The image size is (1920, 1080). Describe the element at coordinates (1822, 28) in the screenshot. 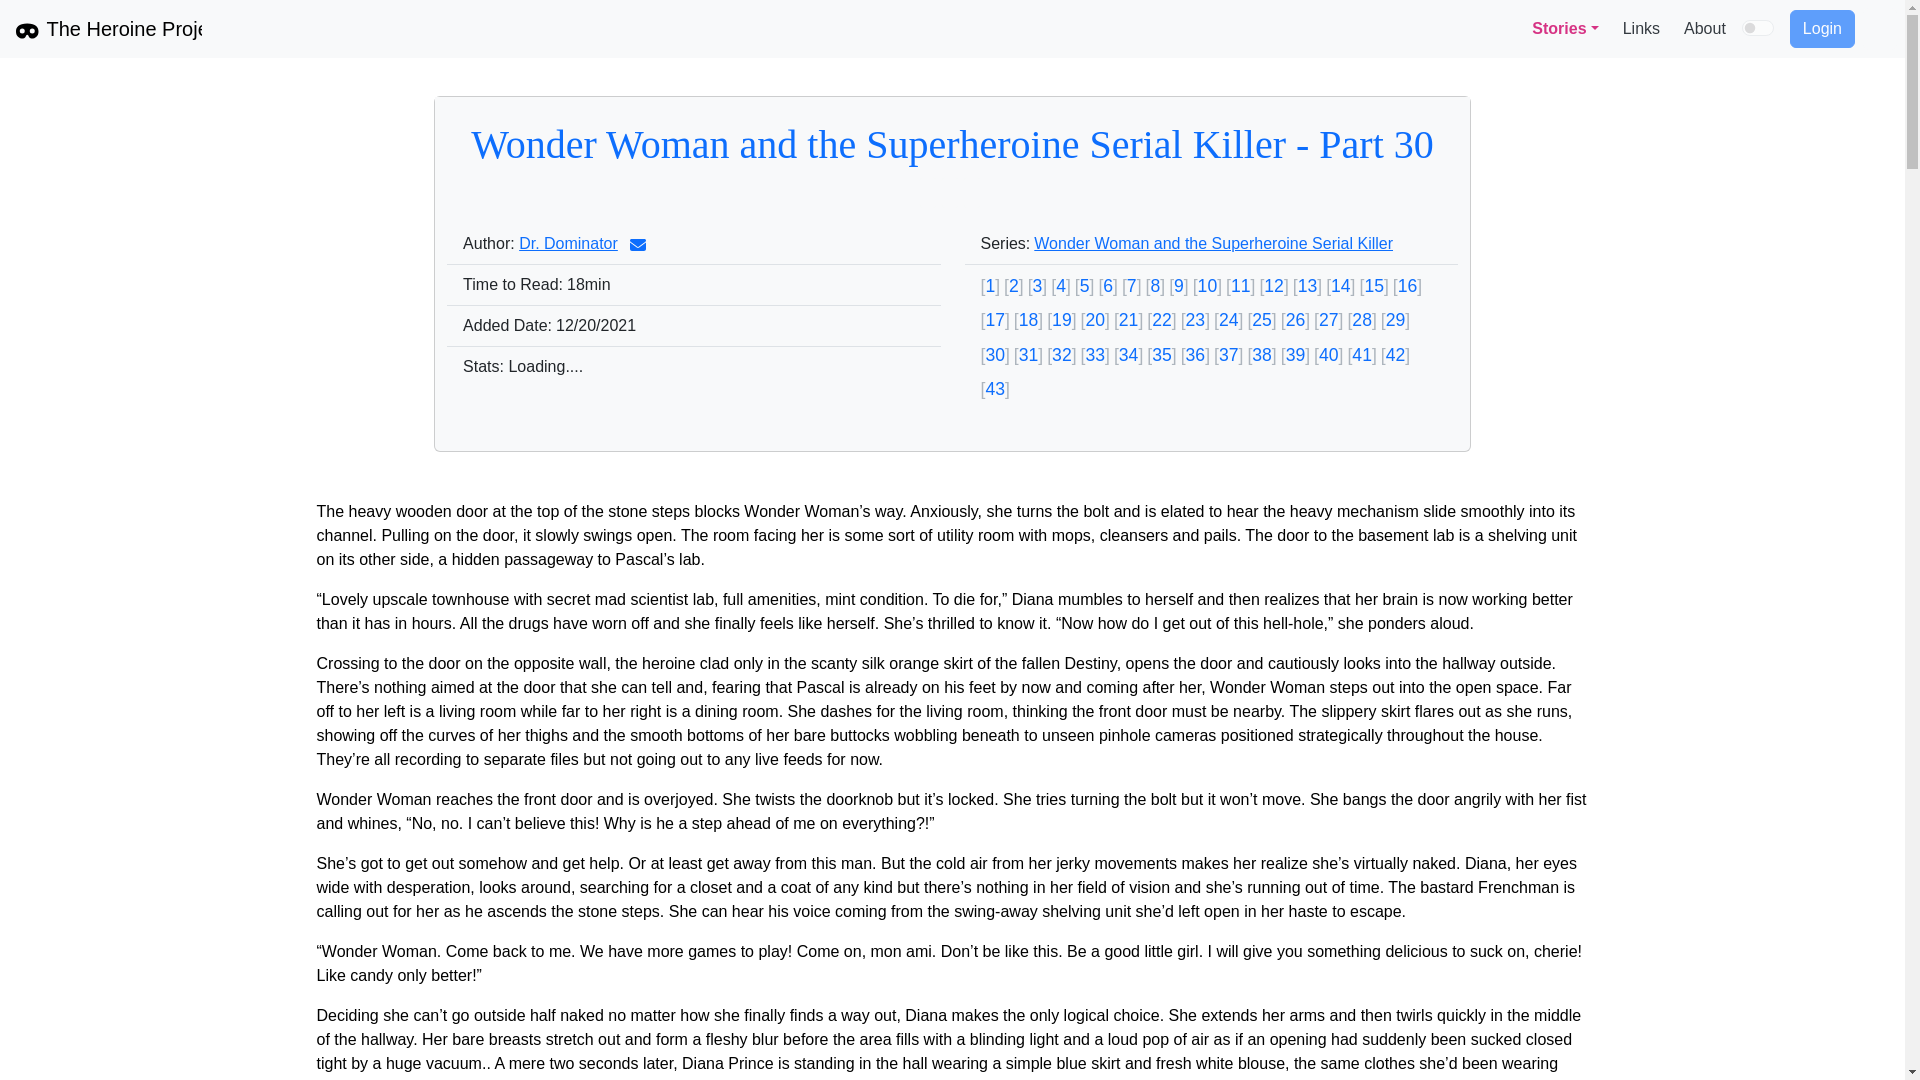

I see `Login` at that location.